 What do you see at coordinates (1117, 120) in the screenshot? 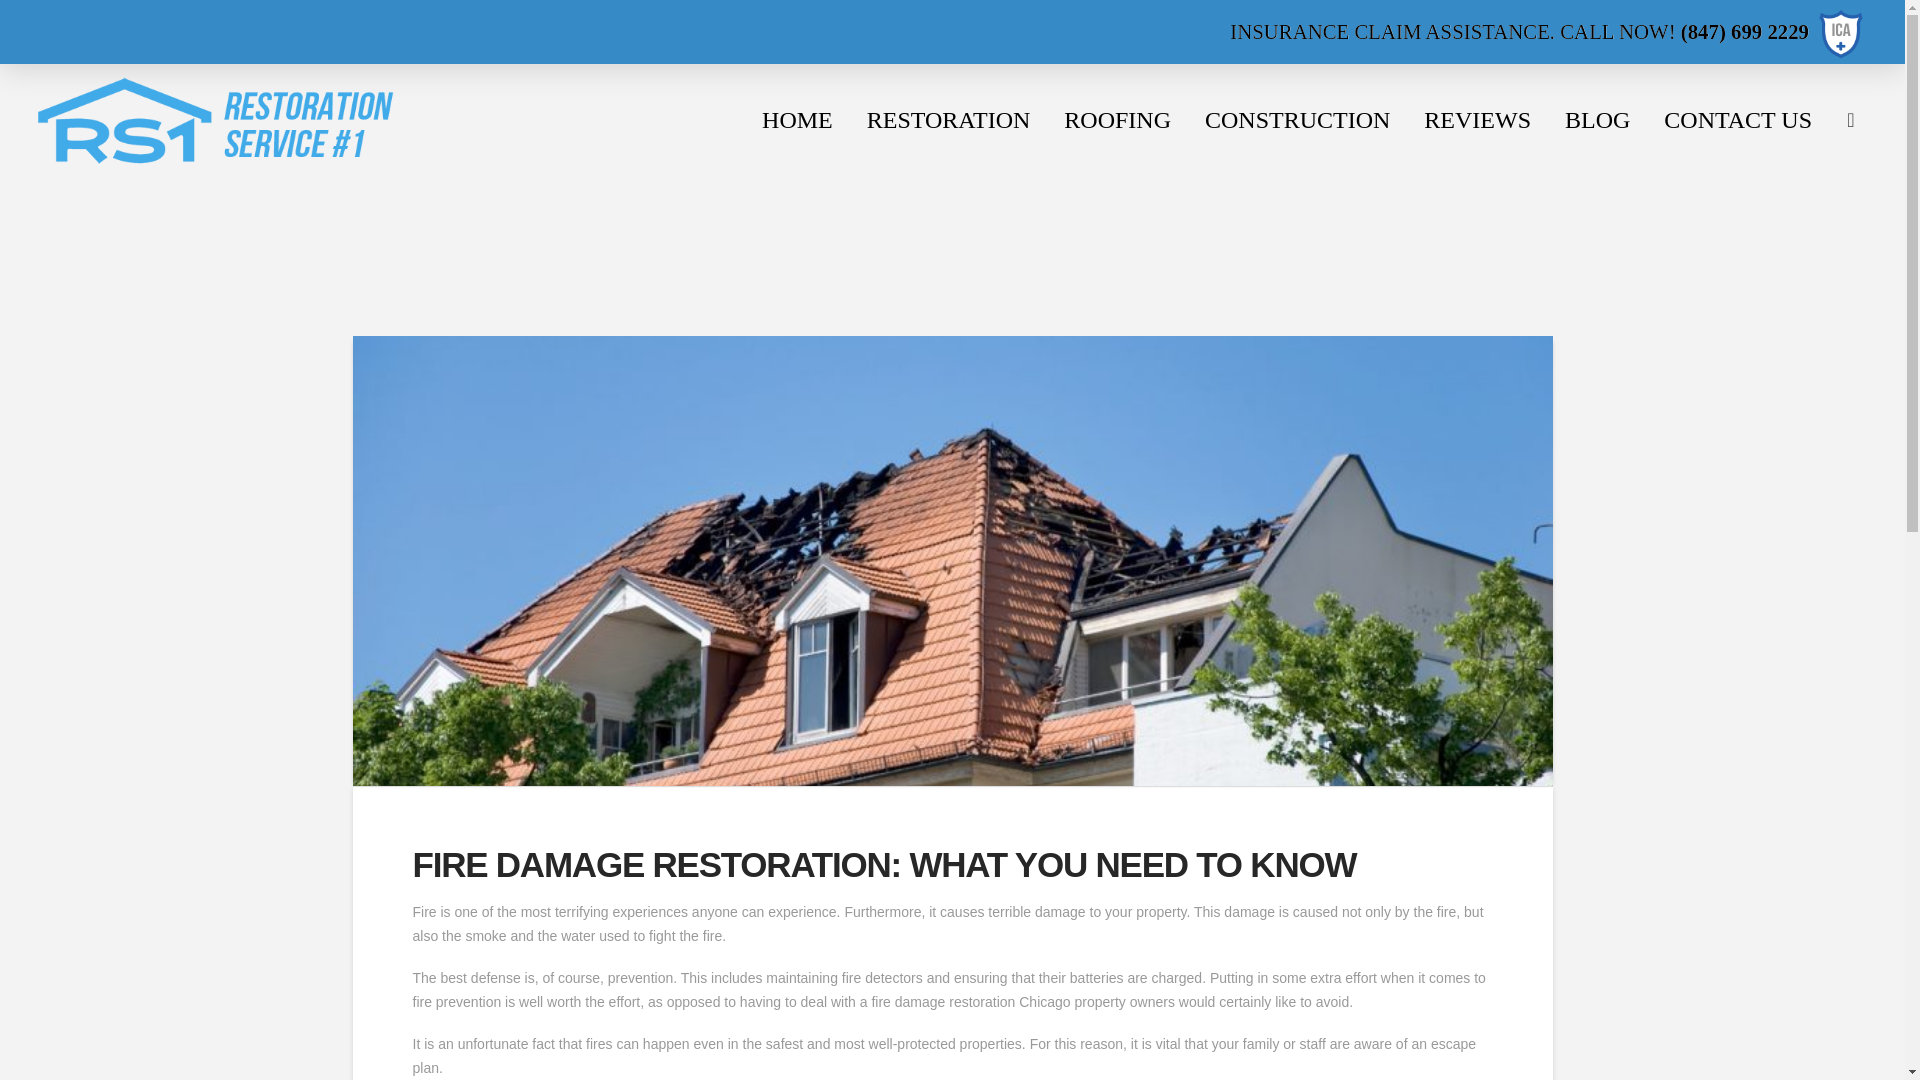
I see `ROOFING` at bounding box center [1117, 120].